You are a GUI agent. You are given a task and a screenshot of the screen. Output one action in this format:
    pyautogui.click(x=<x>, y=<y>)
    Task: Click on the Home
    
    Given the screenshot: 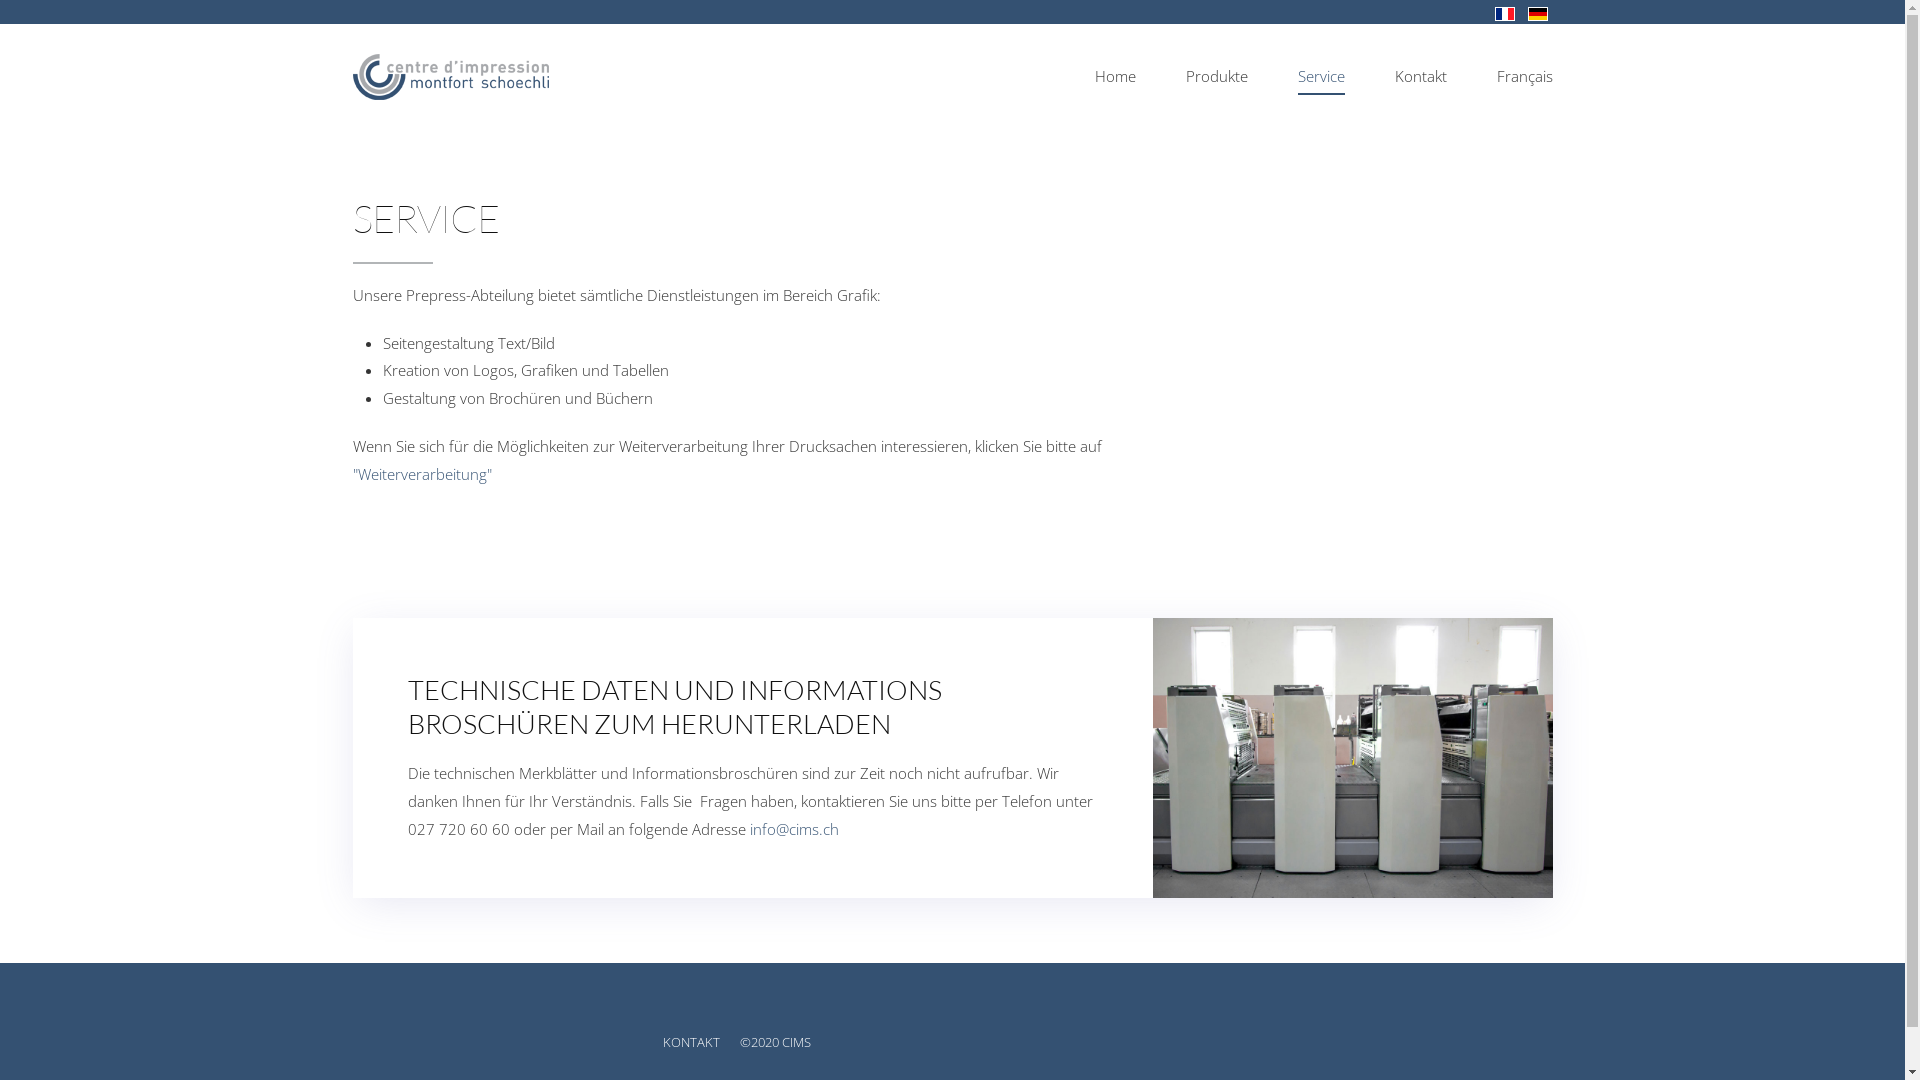 What is the action you would take?
    pyautogui.click(x=1116, y=77)
    